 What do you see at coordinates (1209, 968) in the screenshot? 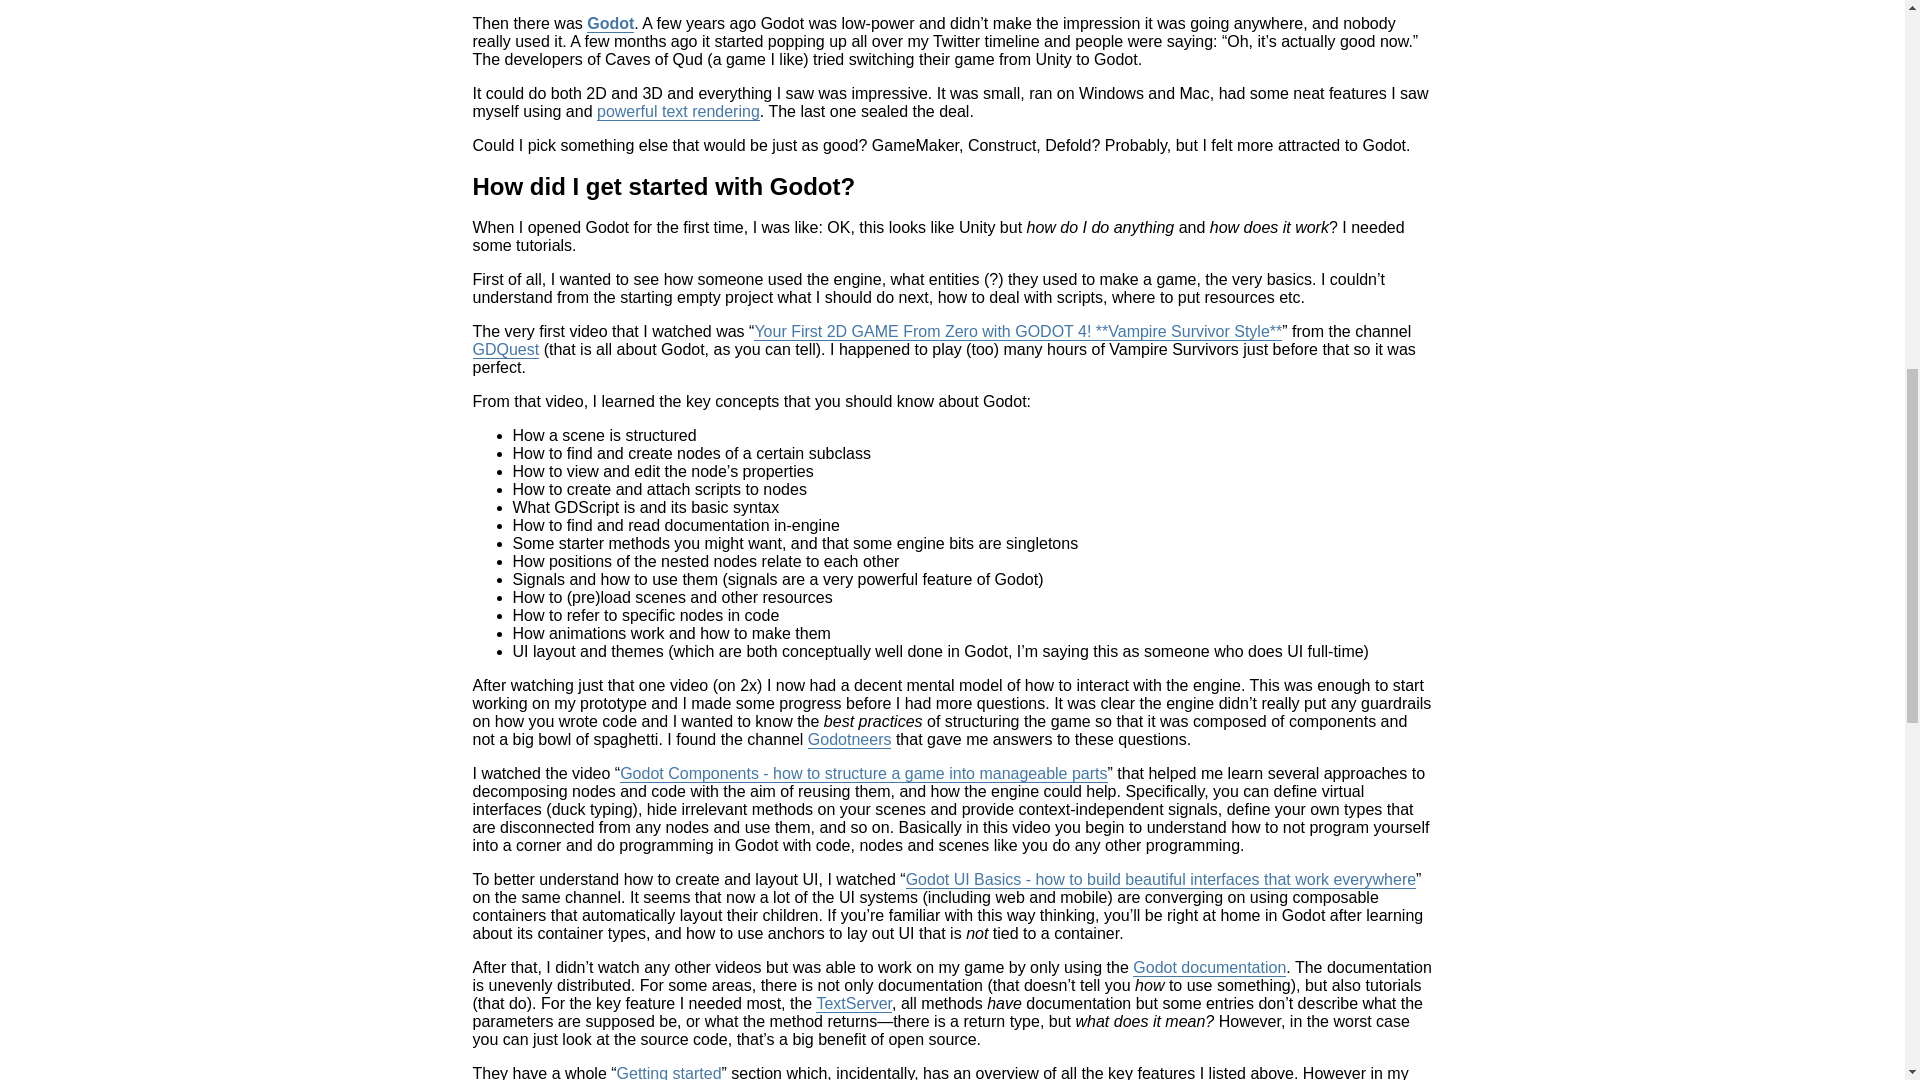
I see `Godot documentation` at bounding box center [1209, 968].